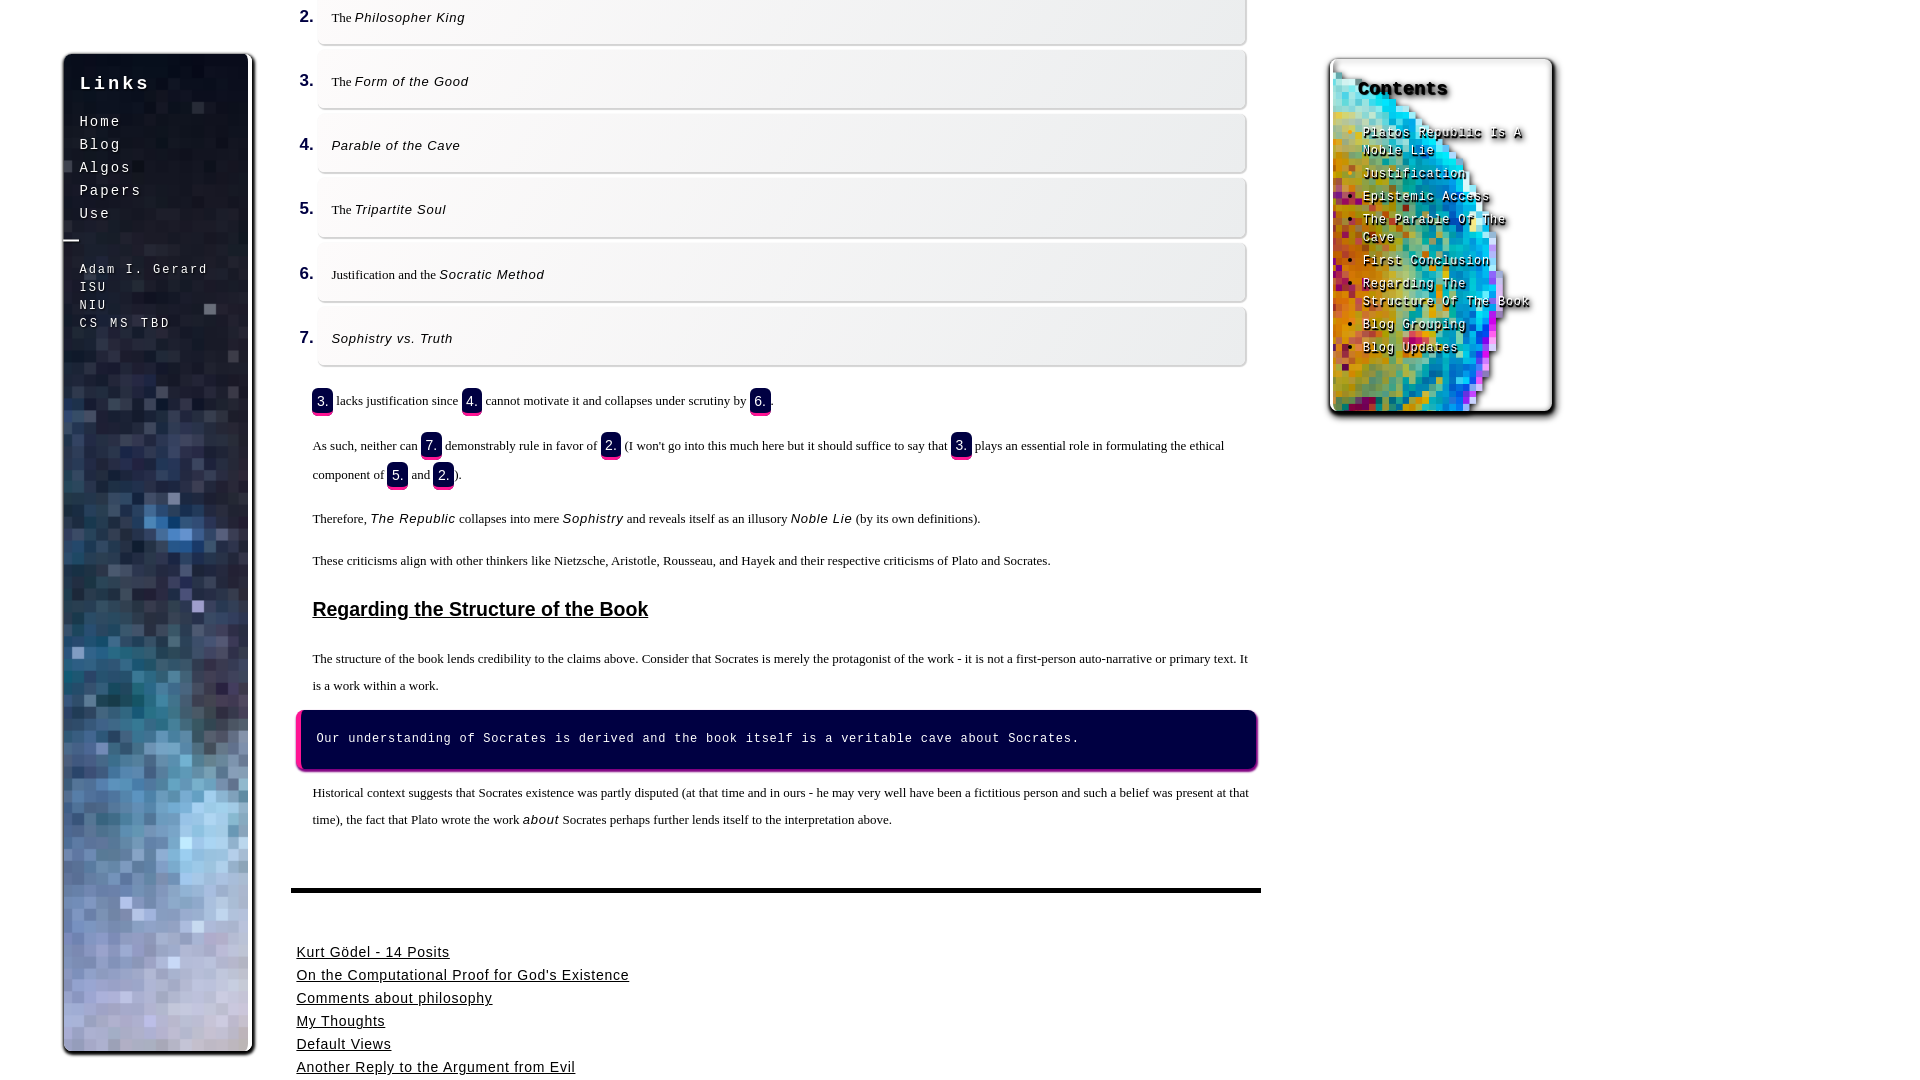 Image resolution: width=1920 pixels, height=1080 pixels. I want to click on My Thoughts, so click(340, 1021).